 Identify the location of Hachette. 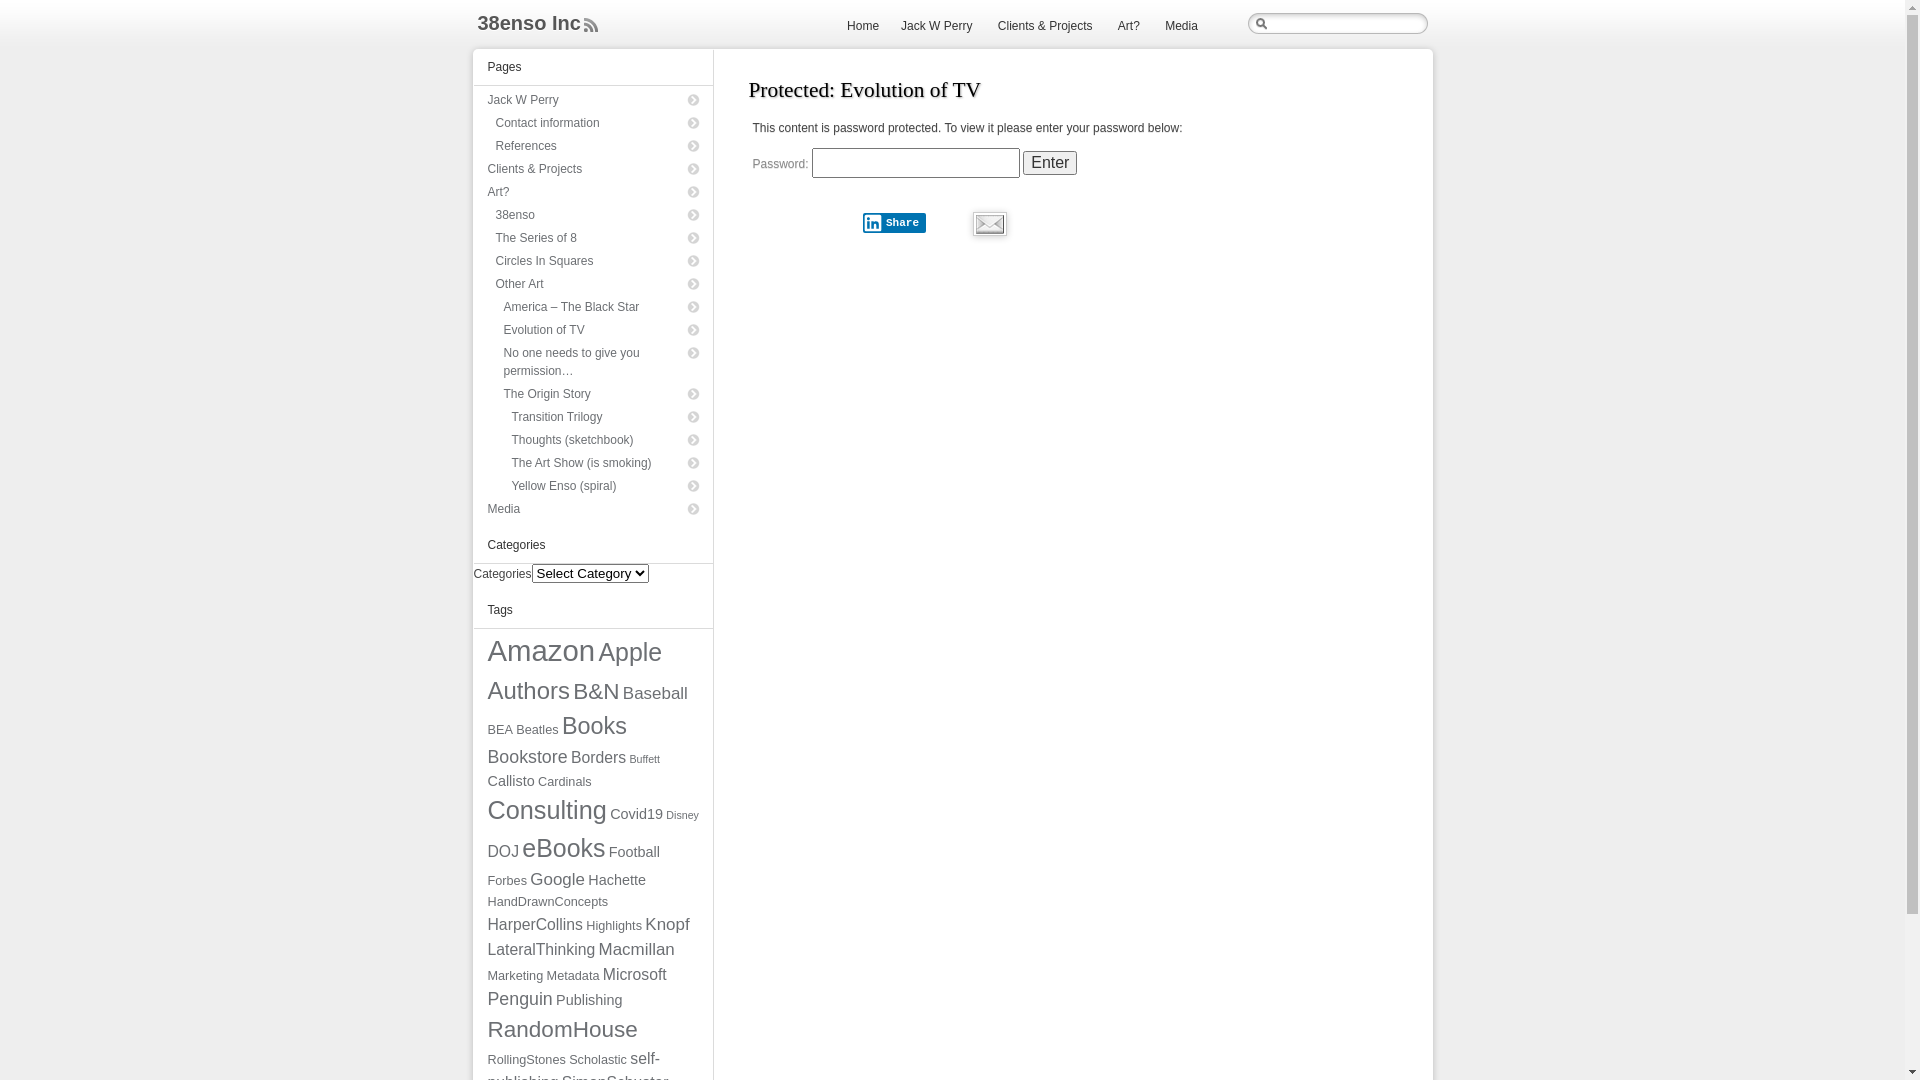
(617, 880).